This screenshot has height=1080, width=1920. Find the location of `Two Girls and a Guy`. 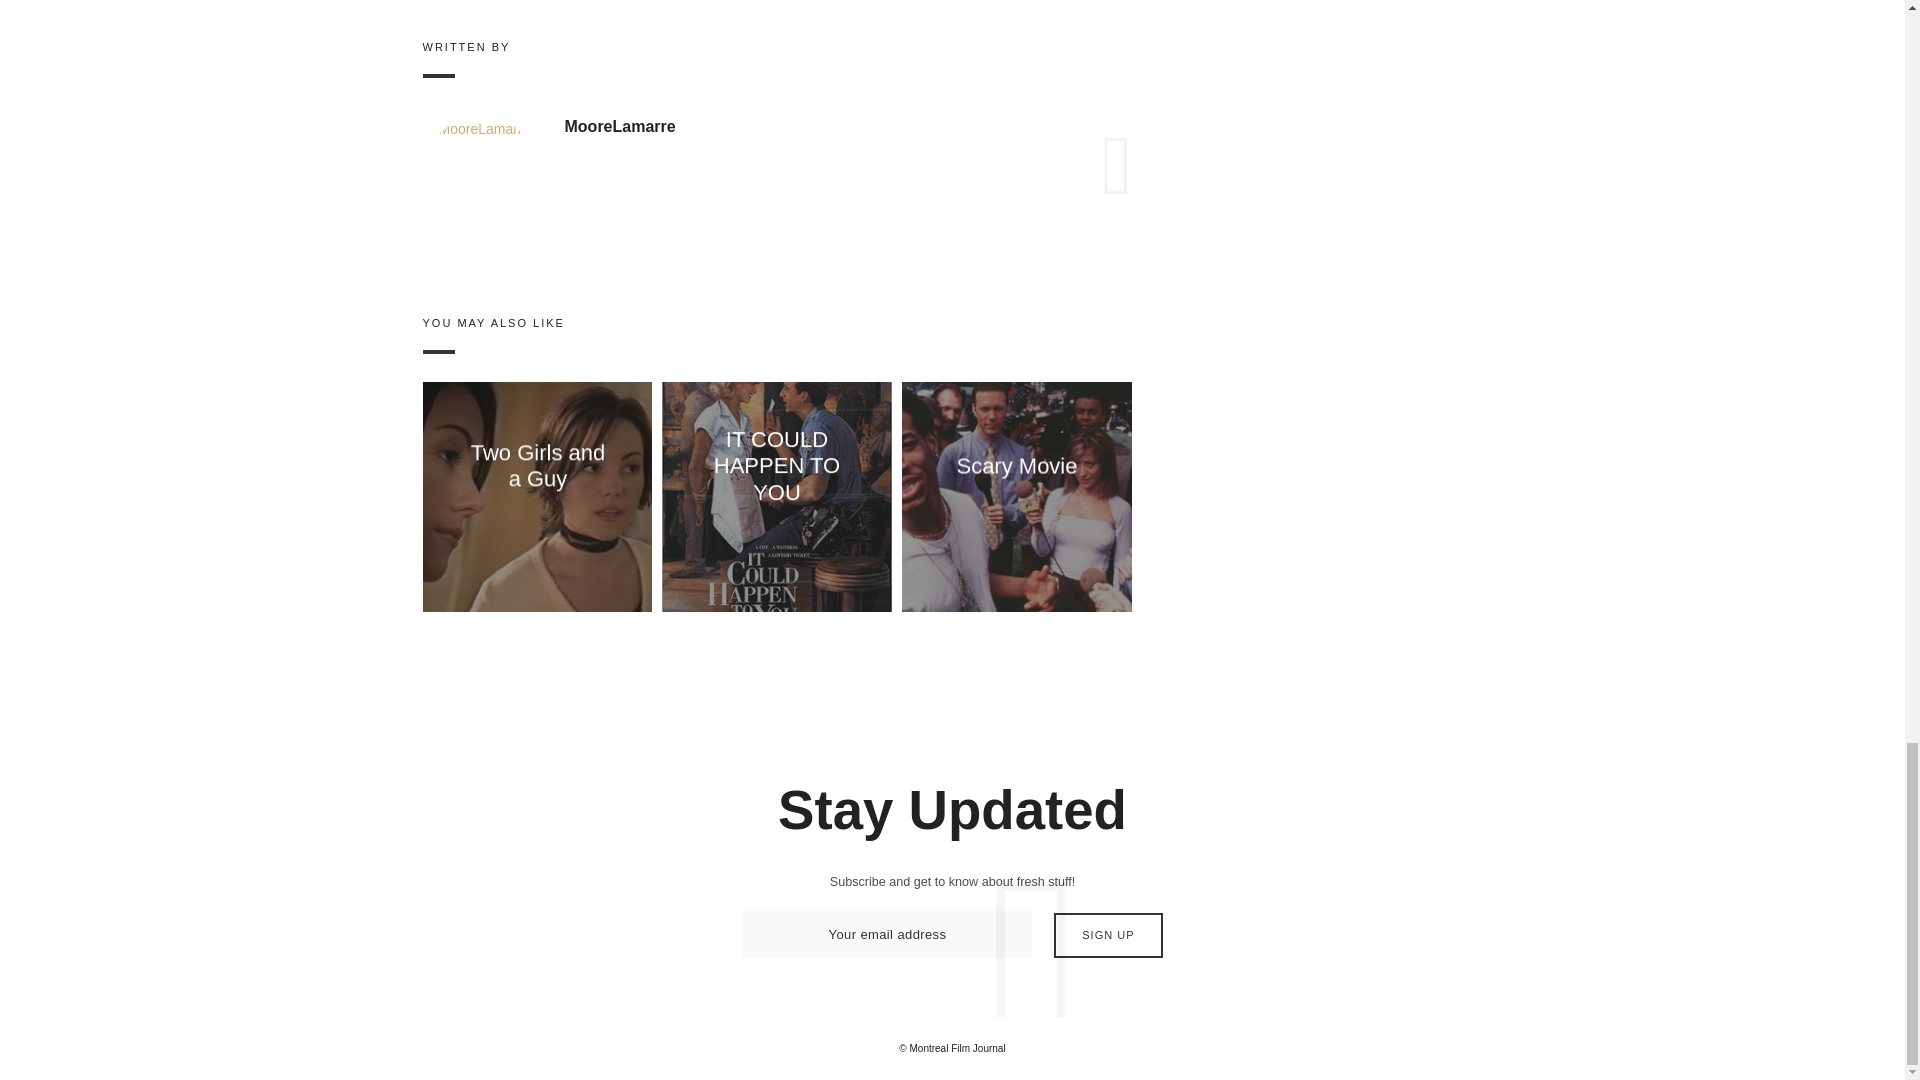

Two Girls and a Guy is located at coordinates (537, 465).